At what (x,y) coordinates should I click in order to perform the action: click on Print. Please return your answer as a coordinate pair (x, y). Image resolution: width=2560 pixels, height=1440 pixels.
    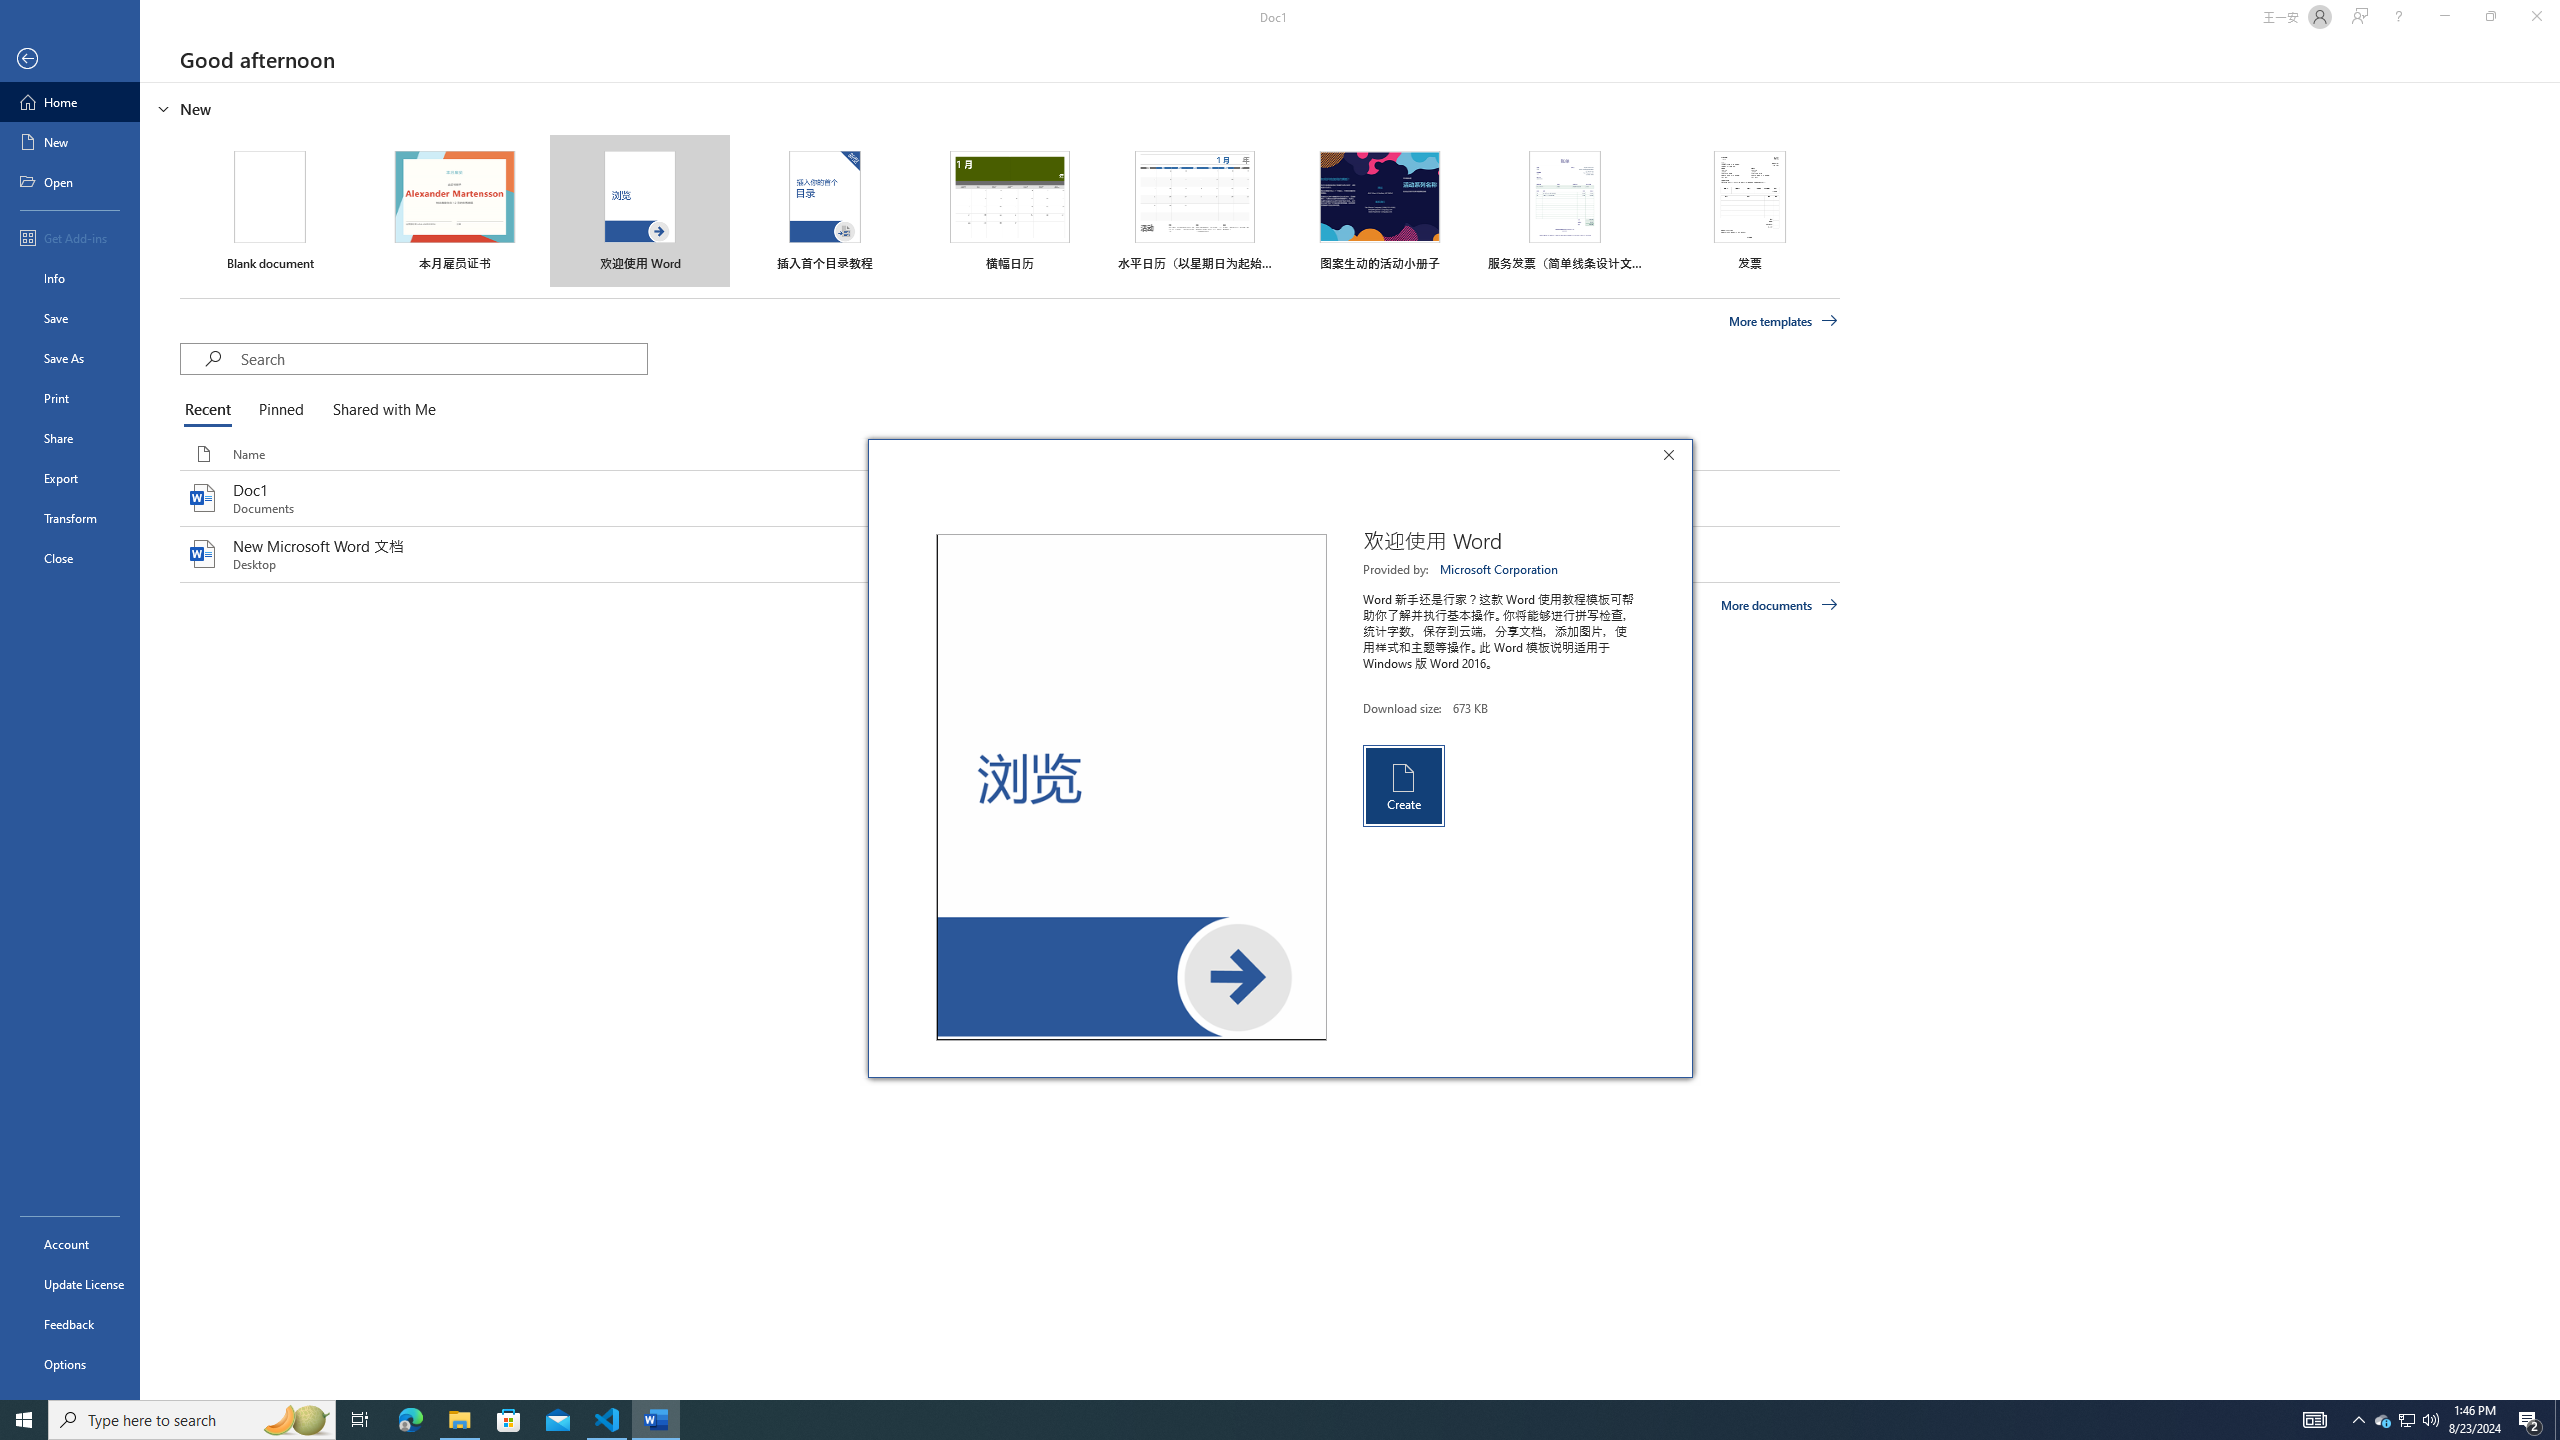
    Looking at the image, I should click on (1131, 787).